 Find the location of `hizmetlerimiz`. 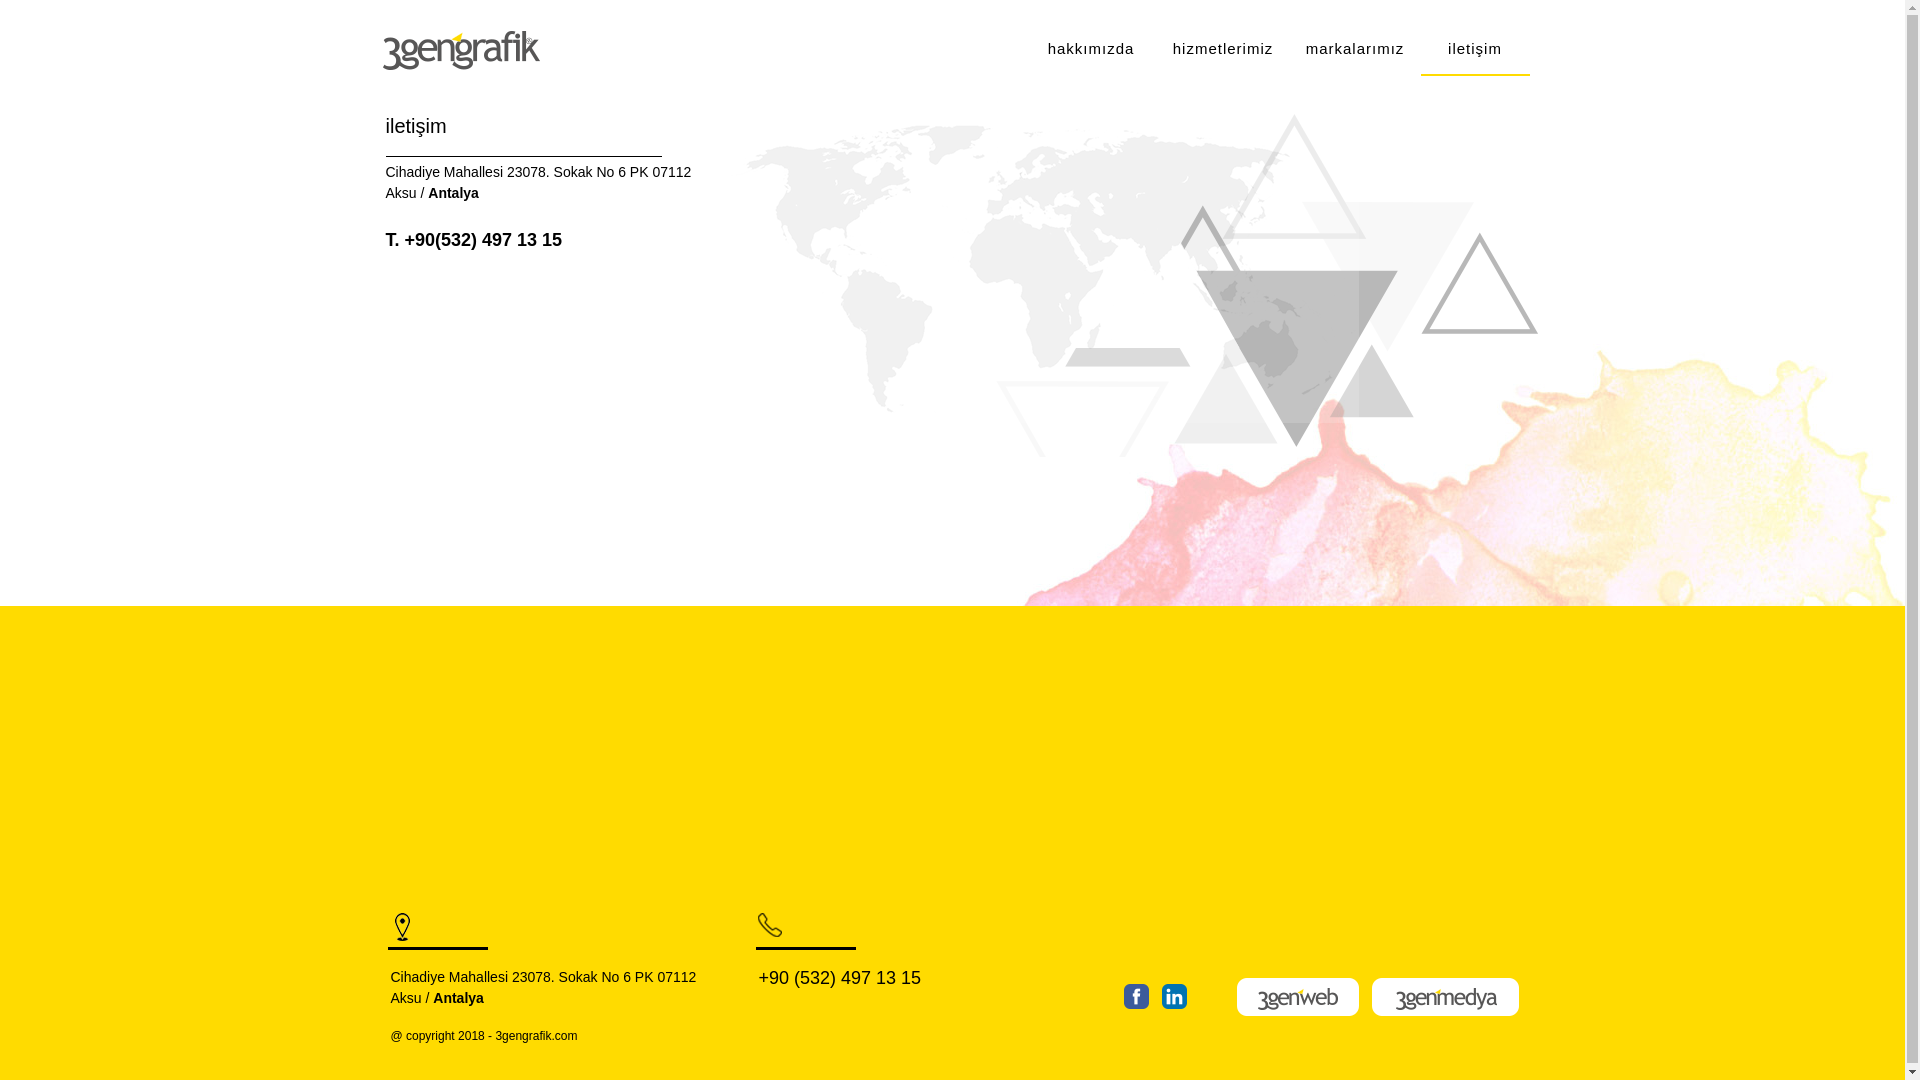

hizmetlerimiz is located at coordinates (1222, 51).